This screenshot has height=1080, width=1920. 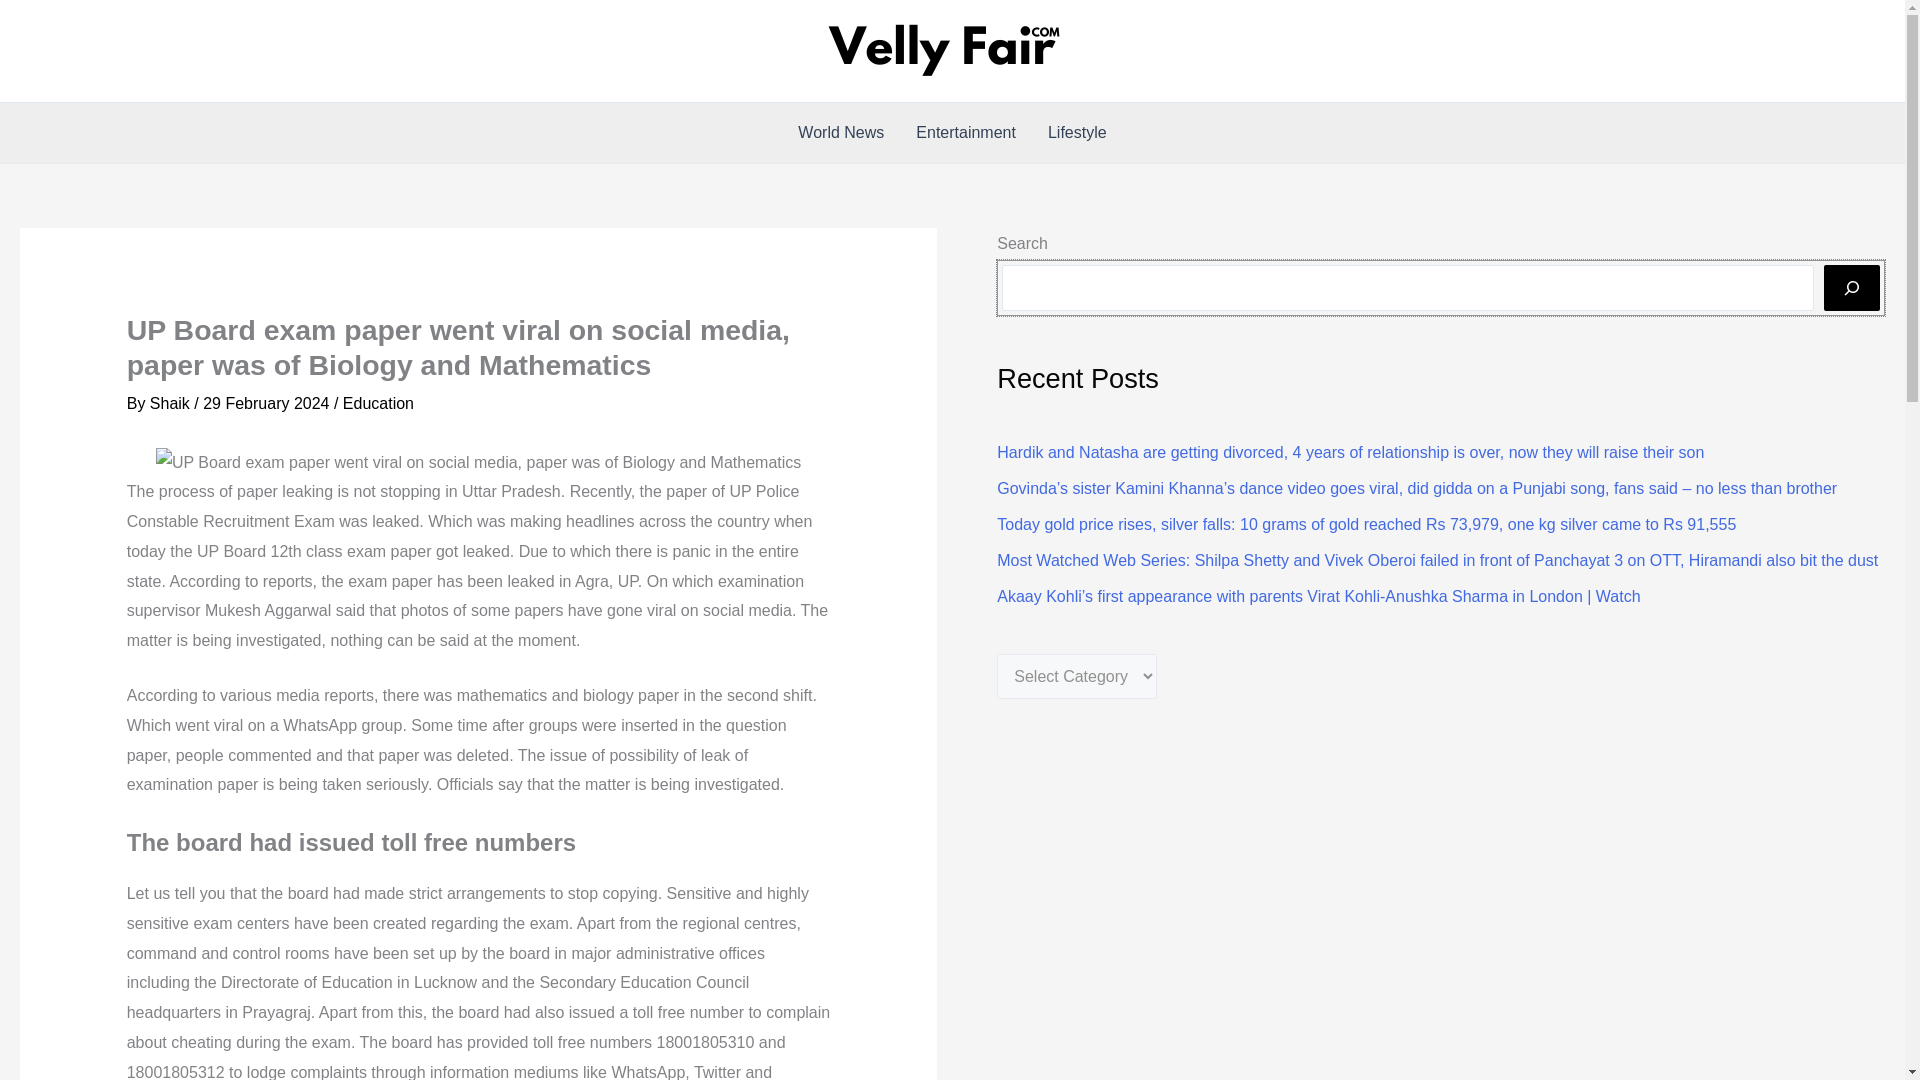 I want to click on Lifestyle, so click(x=1078, y=132).